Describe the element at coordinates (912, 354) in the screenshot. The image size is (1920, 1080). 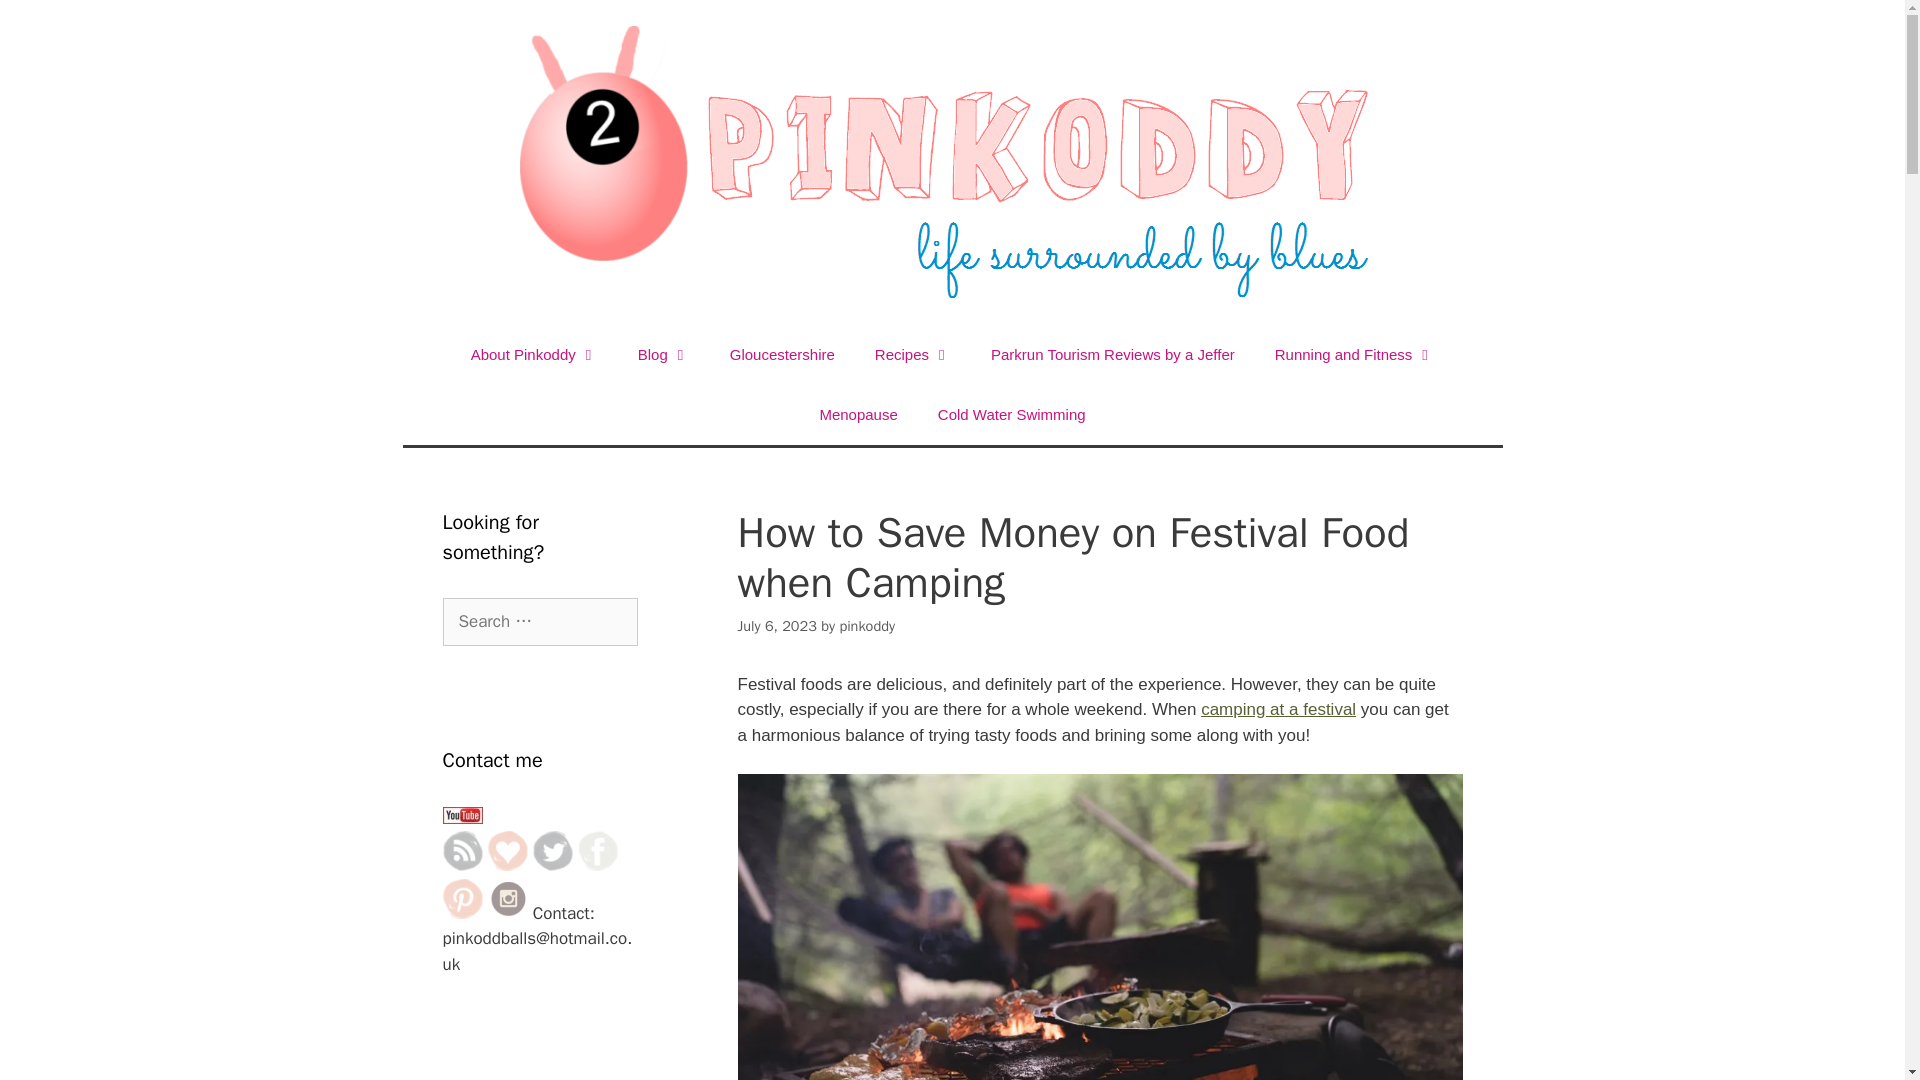
I see `Recipes` at that location.